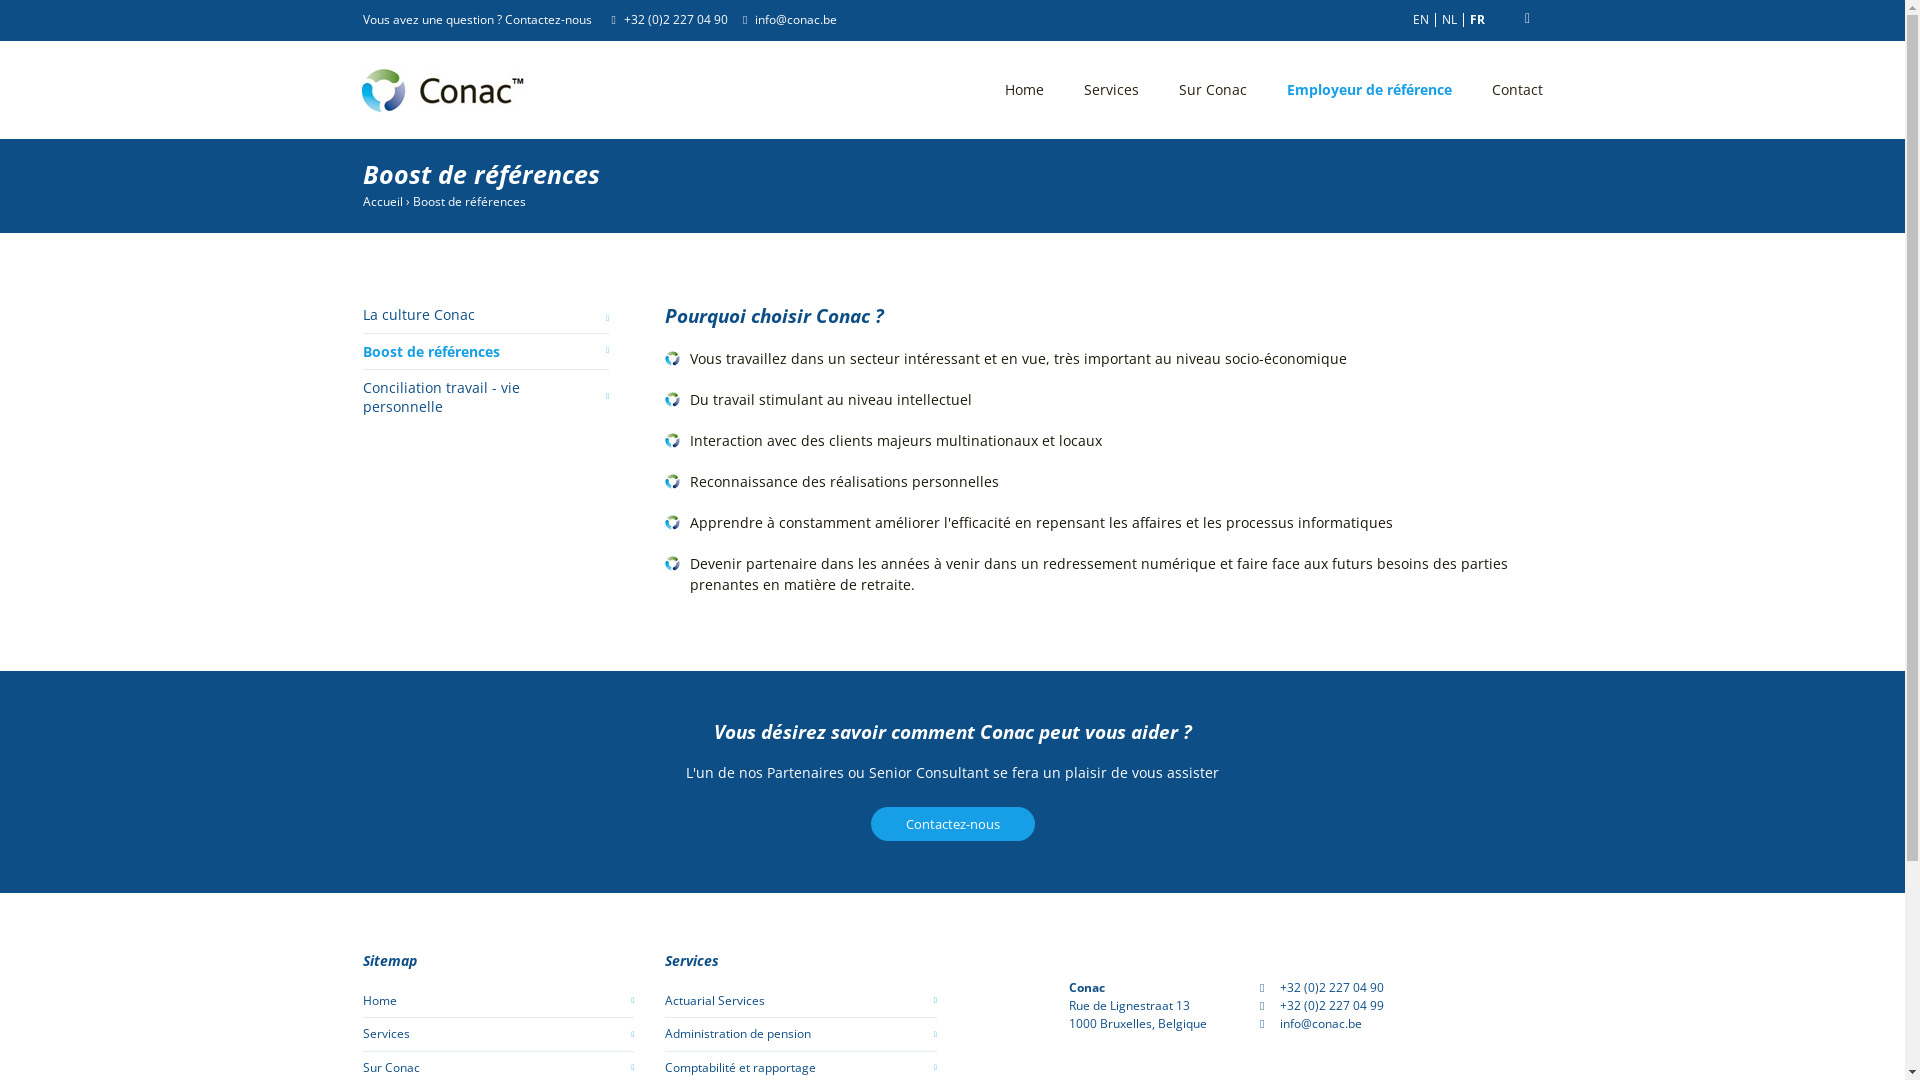  I want to click on Accueil, so click(444, 90).